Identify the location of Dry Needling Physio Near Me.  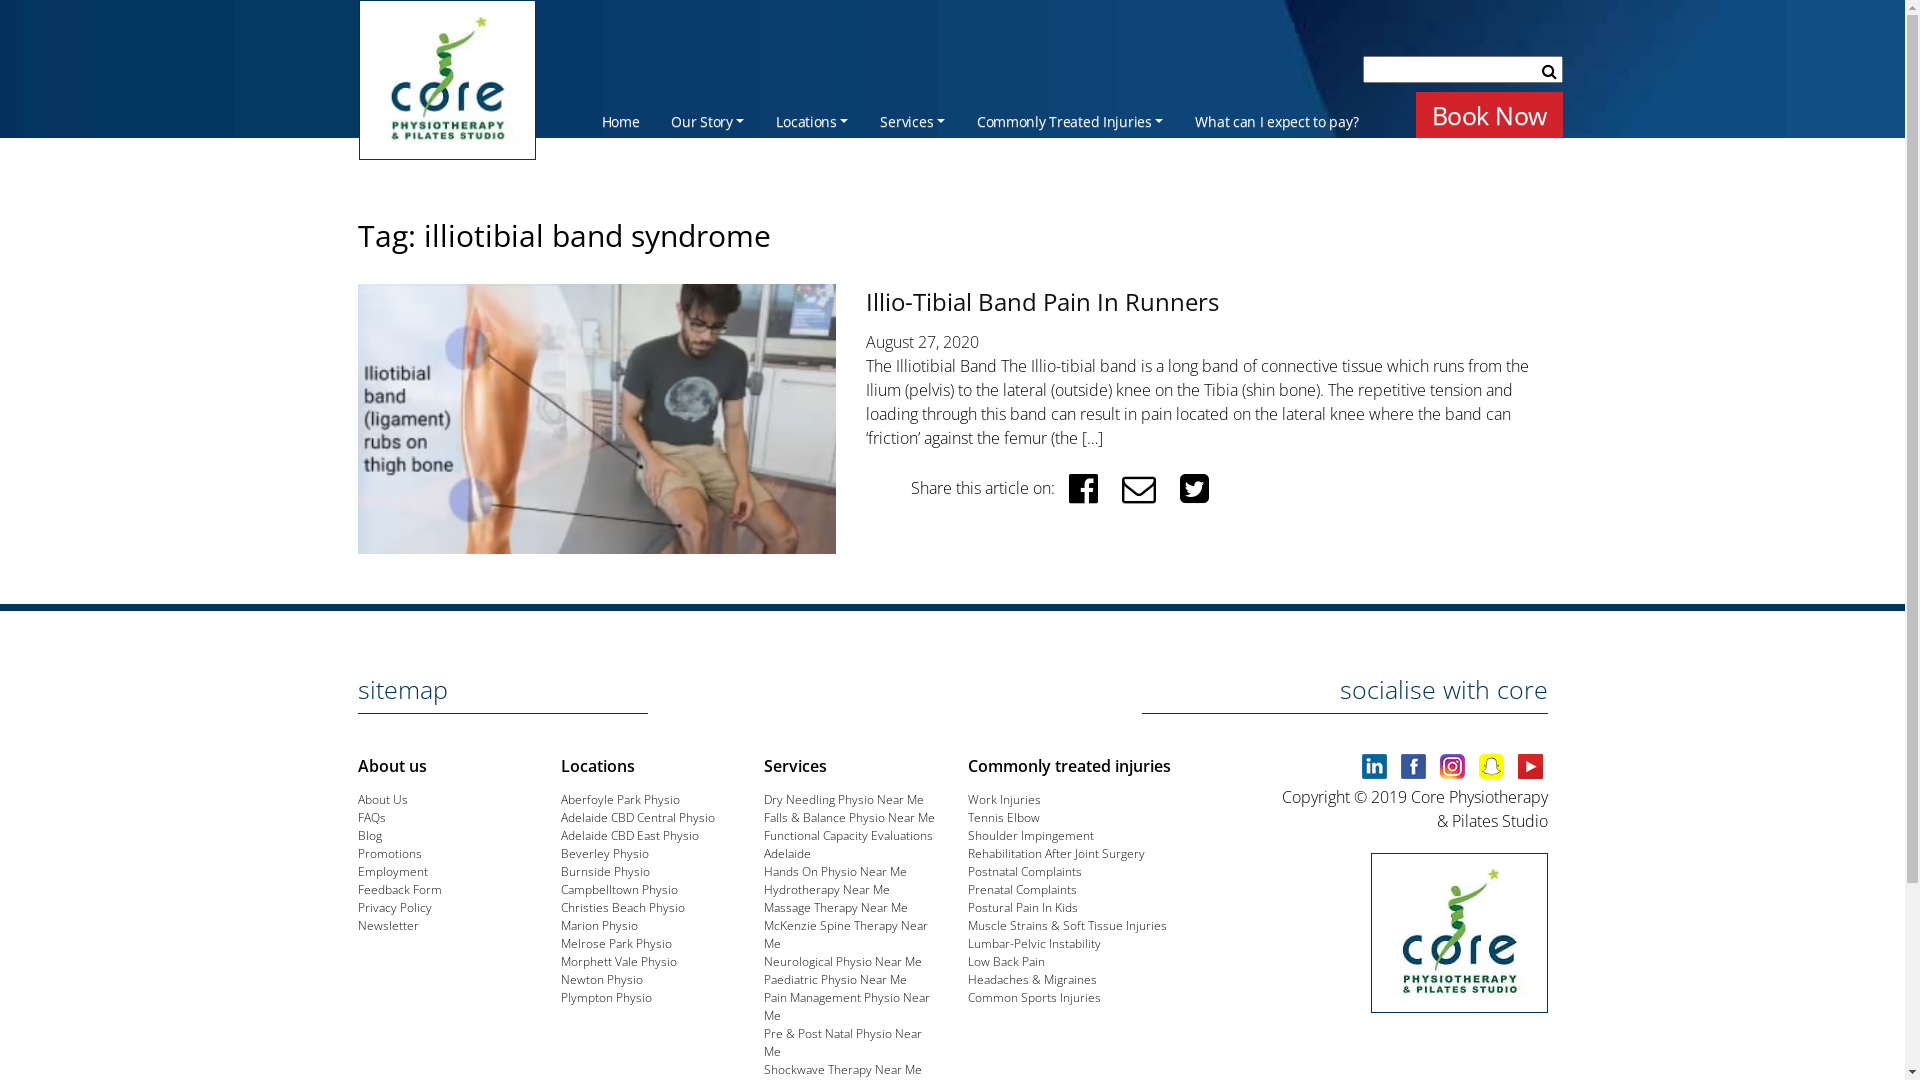
(844, 800).